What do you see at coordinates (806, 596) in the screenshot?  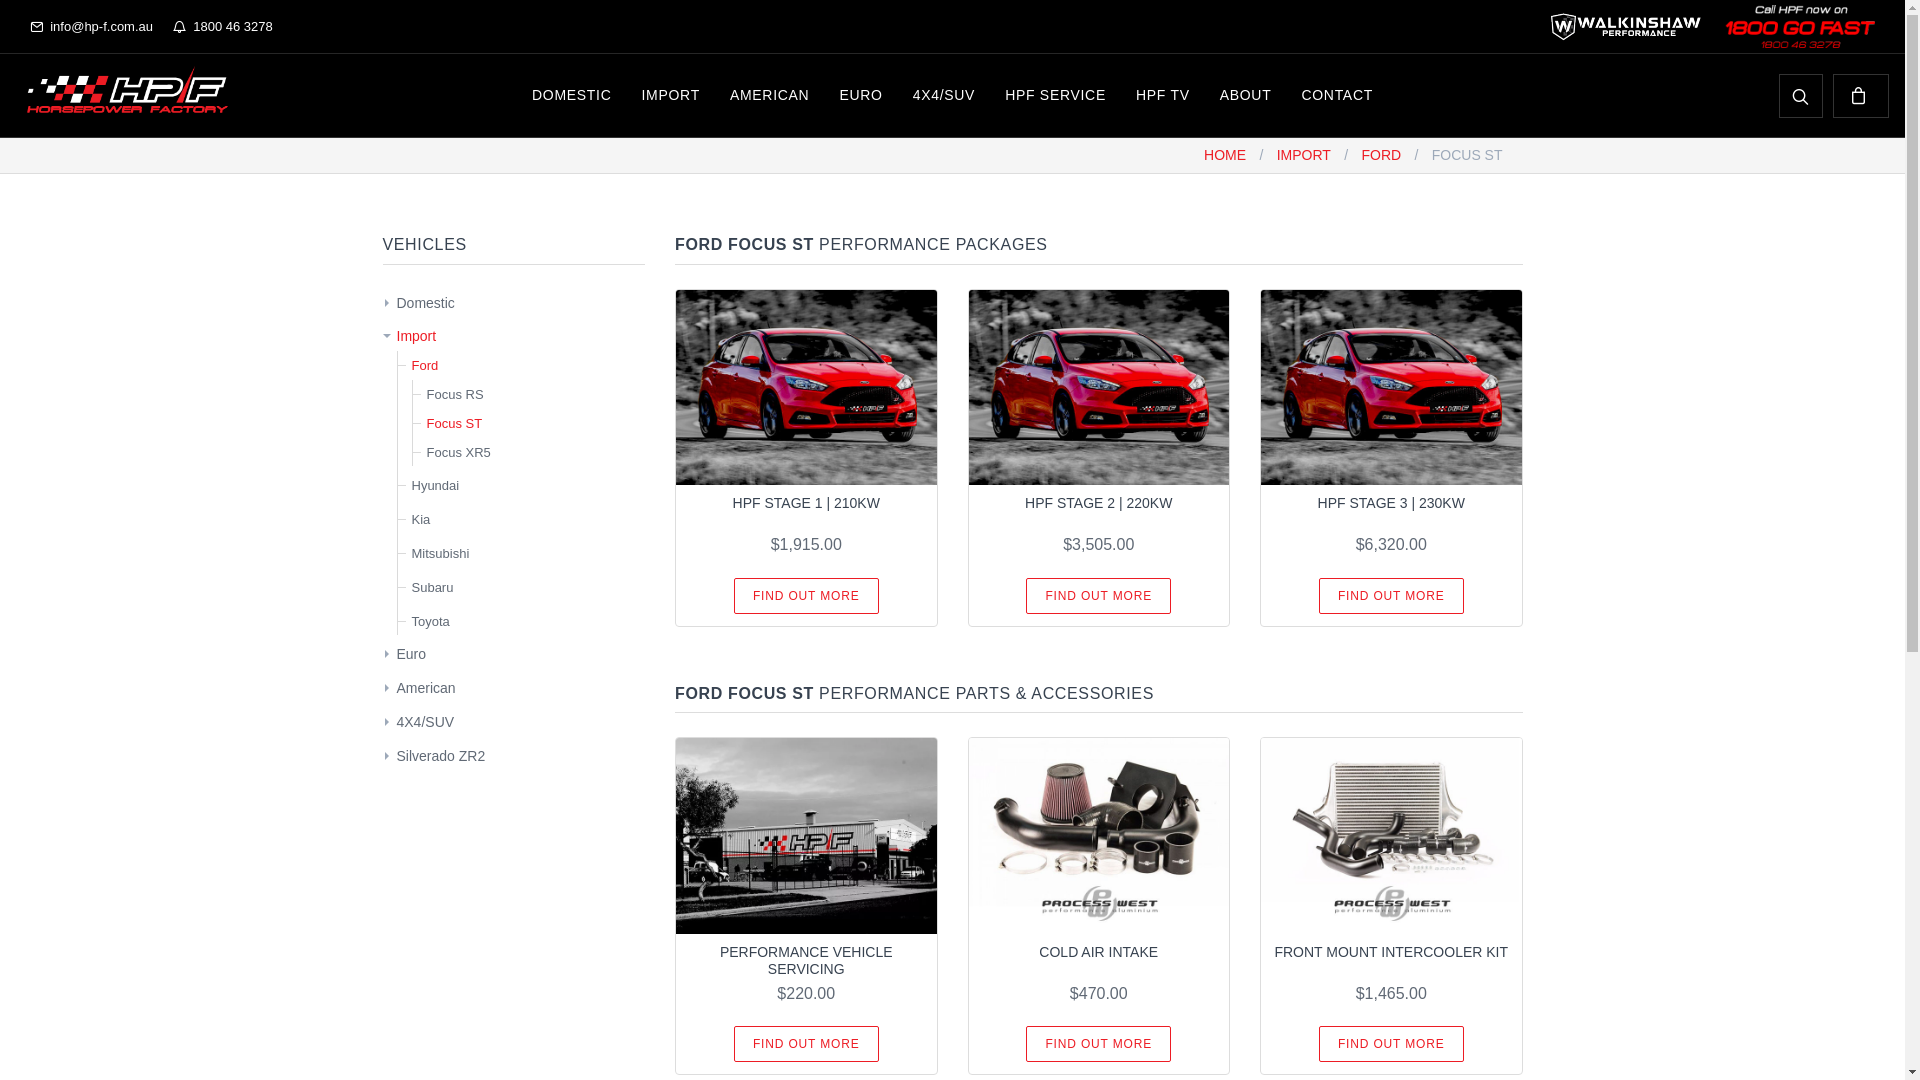 I see `FIND OUT MORE` at bounding box center [806, 596].